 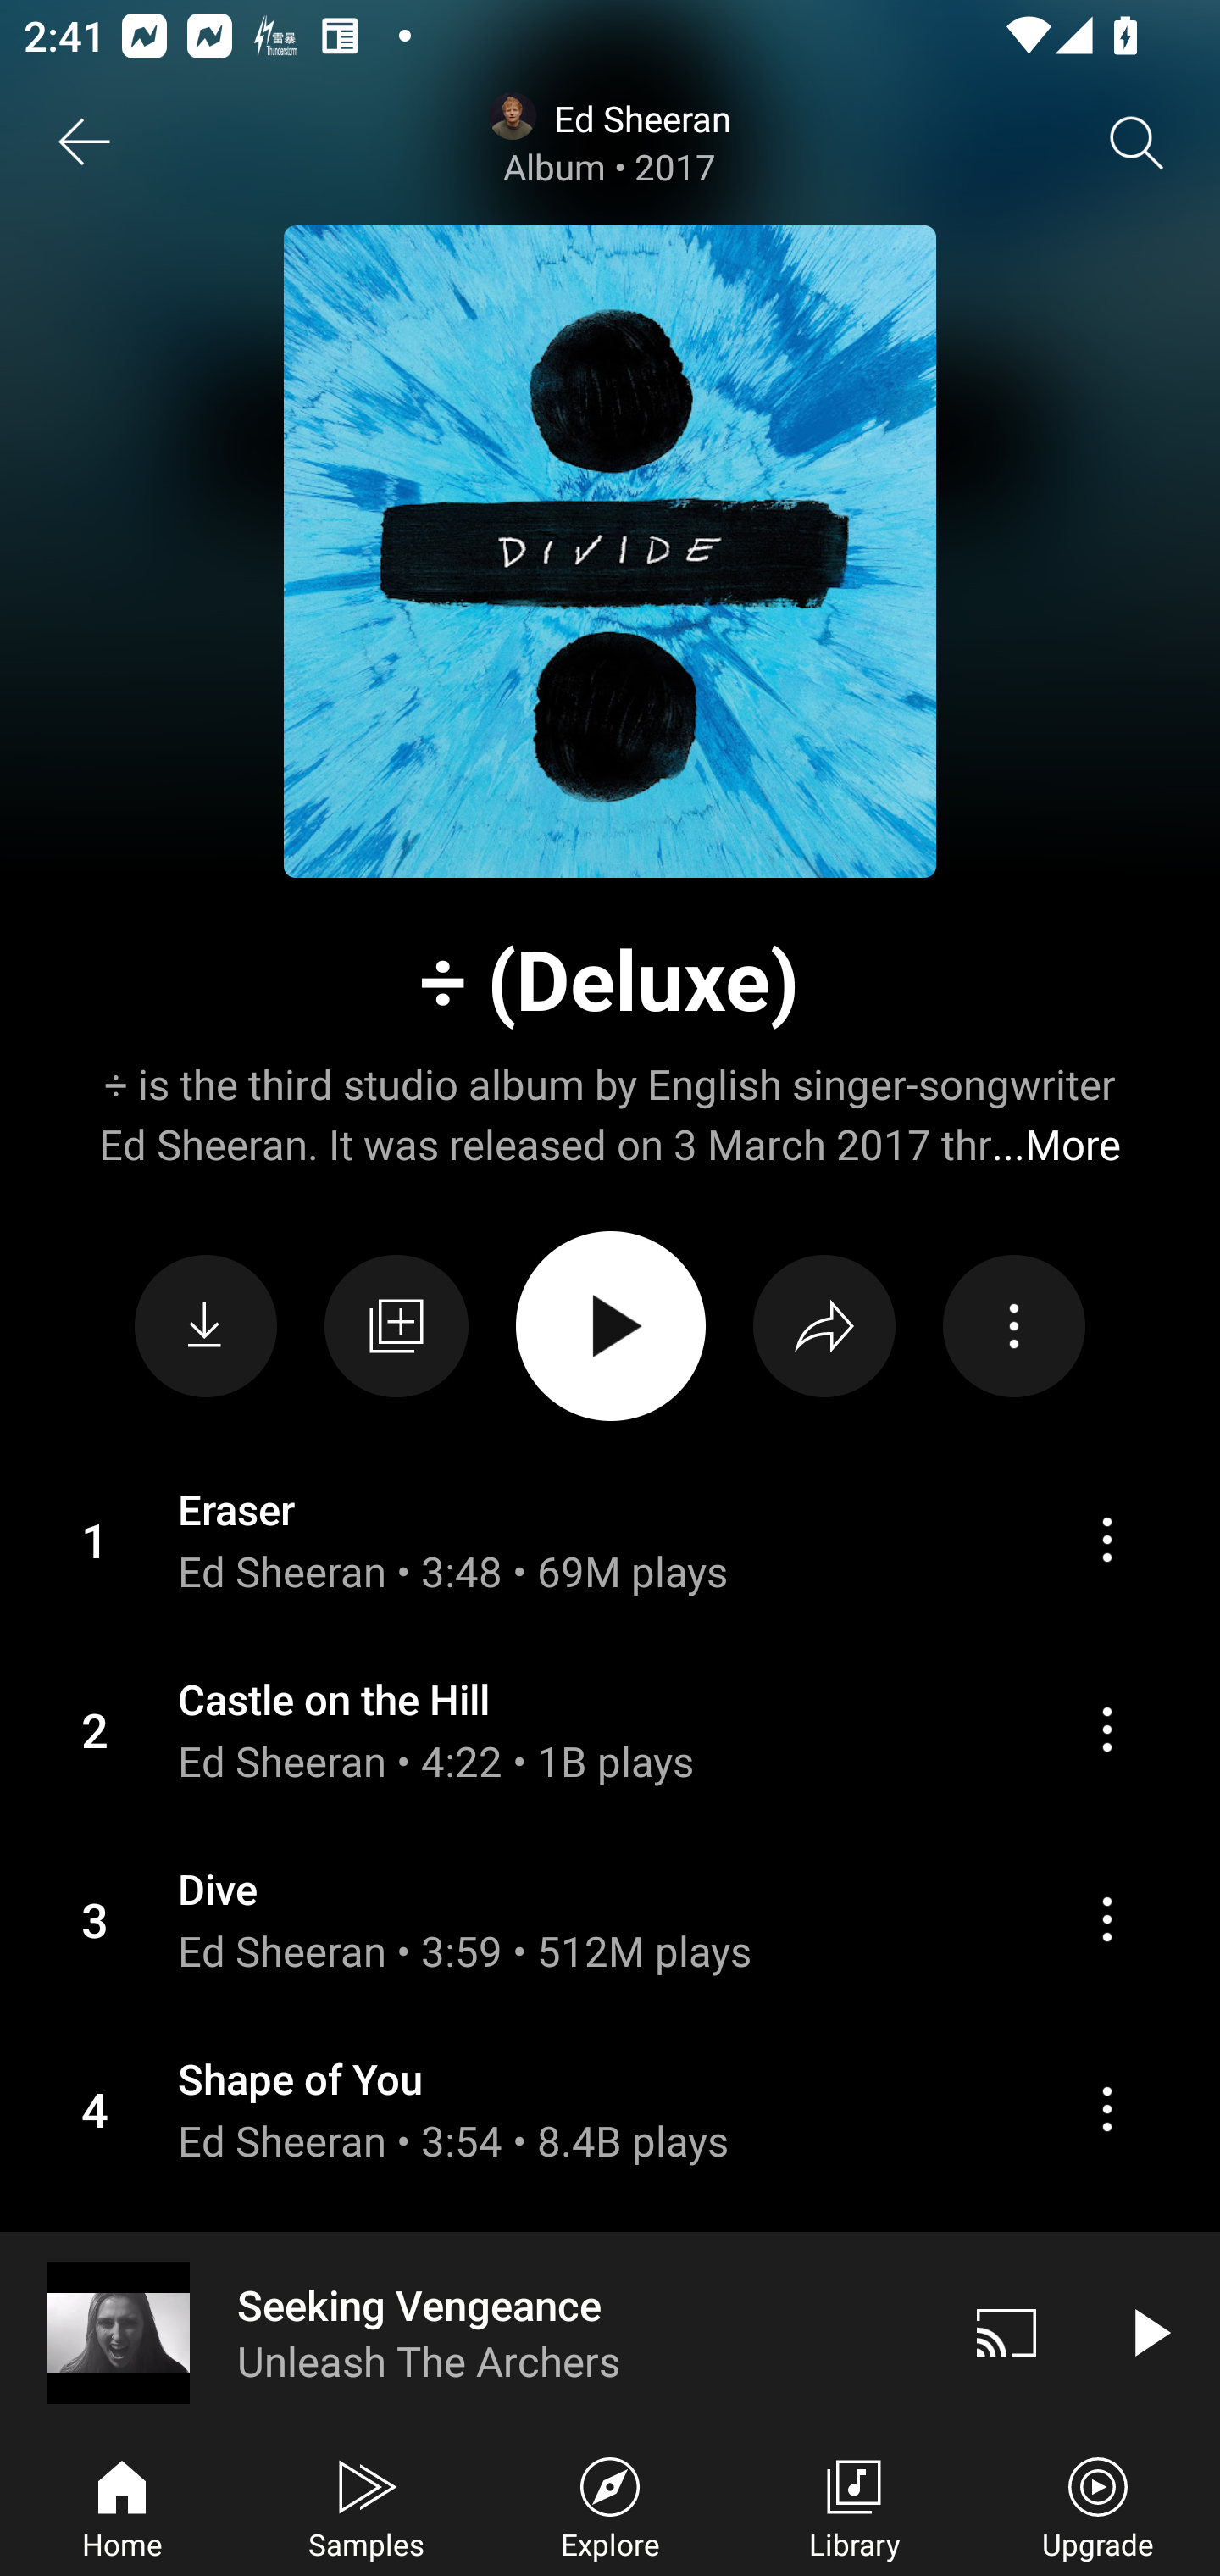 I want to click on Action menu, so click(x=1106, y=1918).